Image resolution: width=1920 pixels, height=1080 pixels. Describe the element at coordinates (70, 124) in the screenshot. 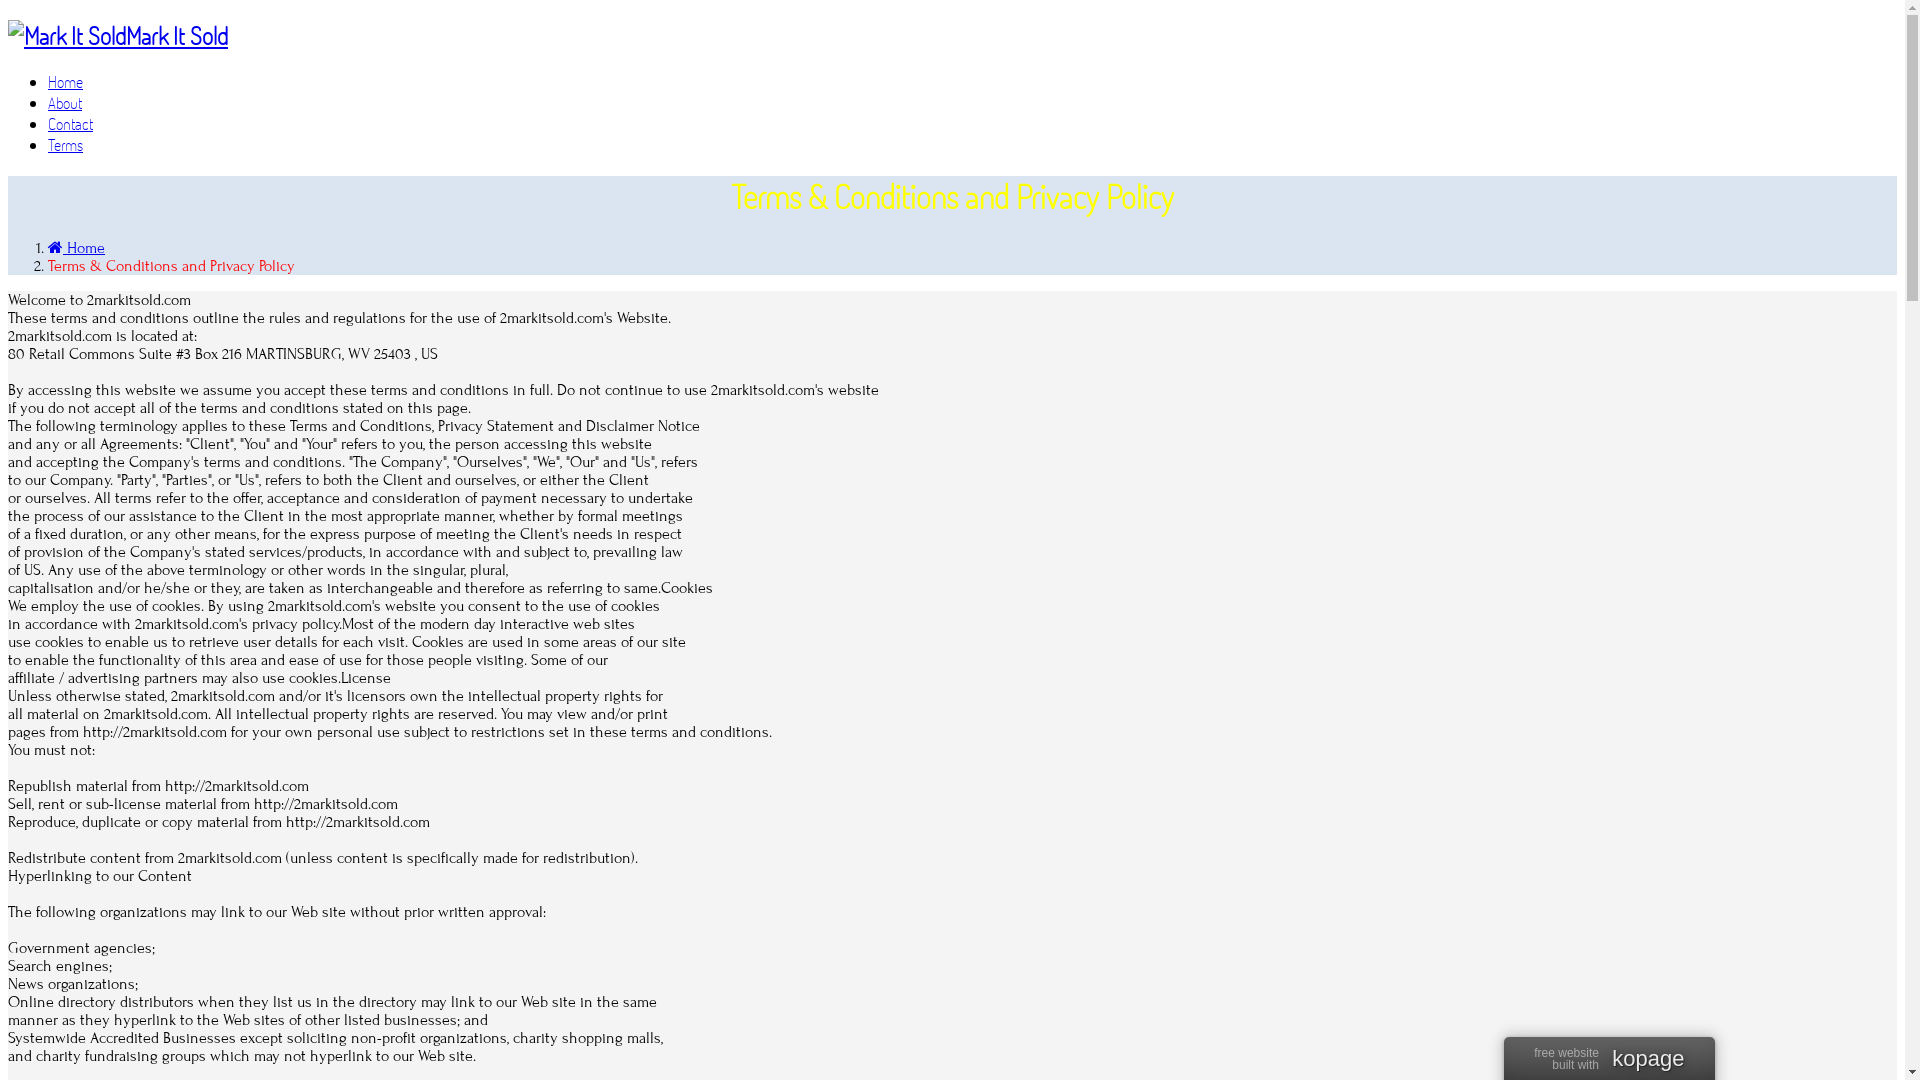

I see `Contact` at that location.